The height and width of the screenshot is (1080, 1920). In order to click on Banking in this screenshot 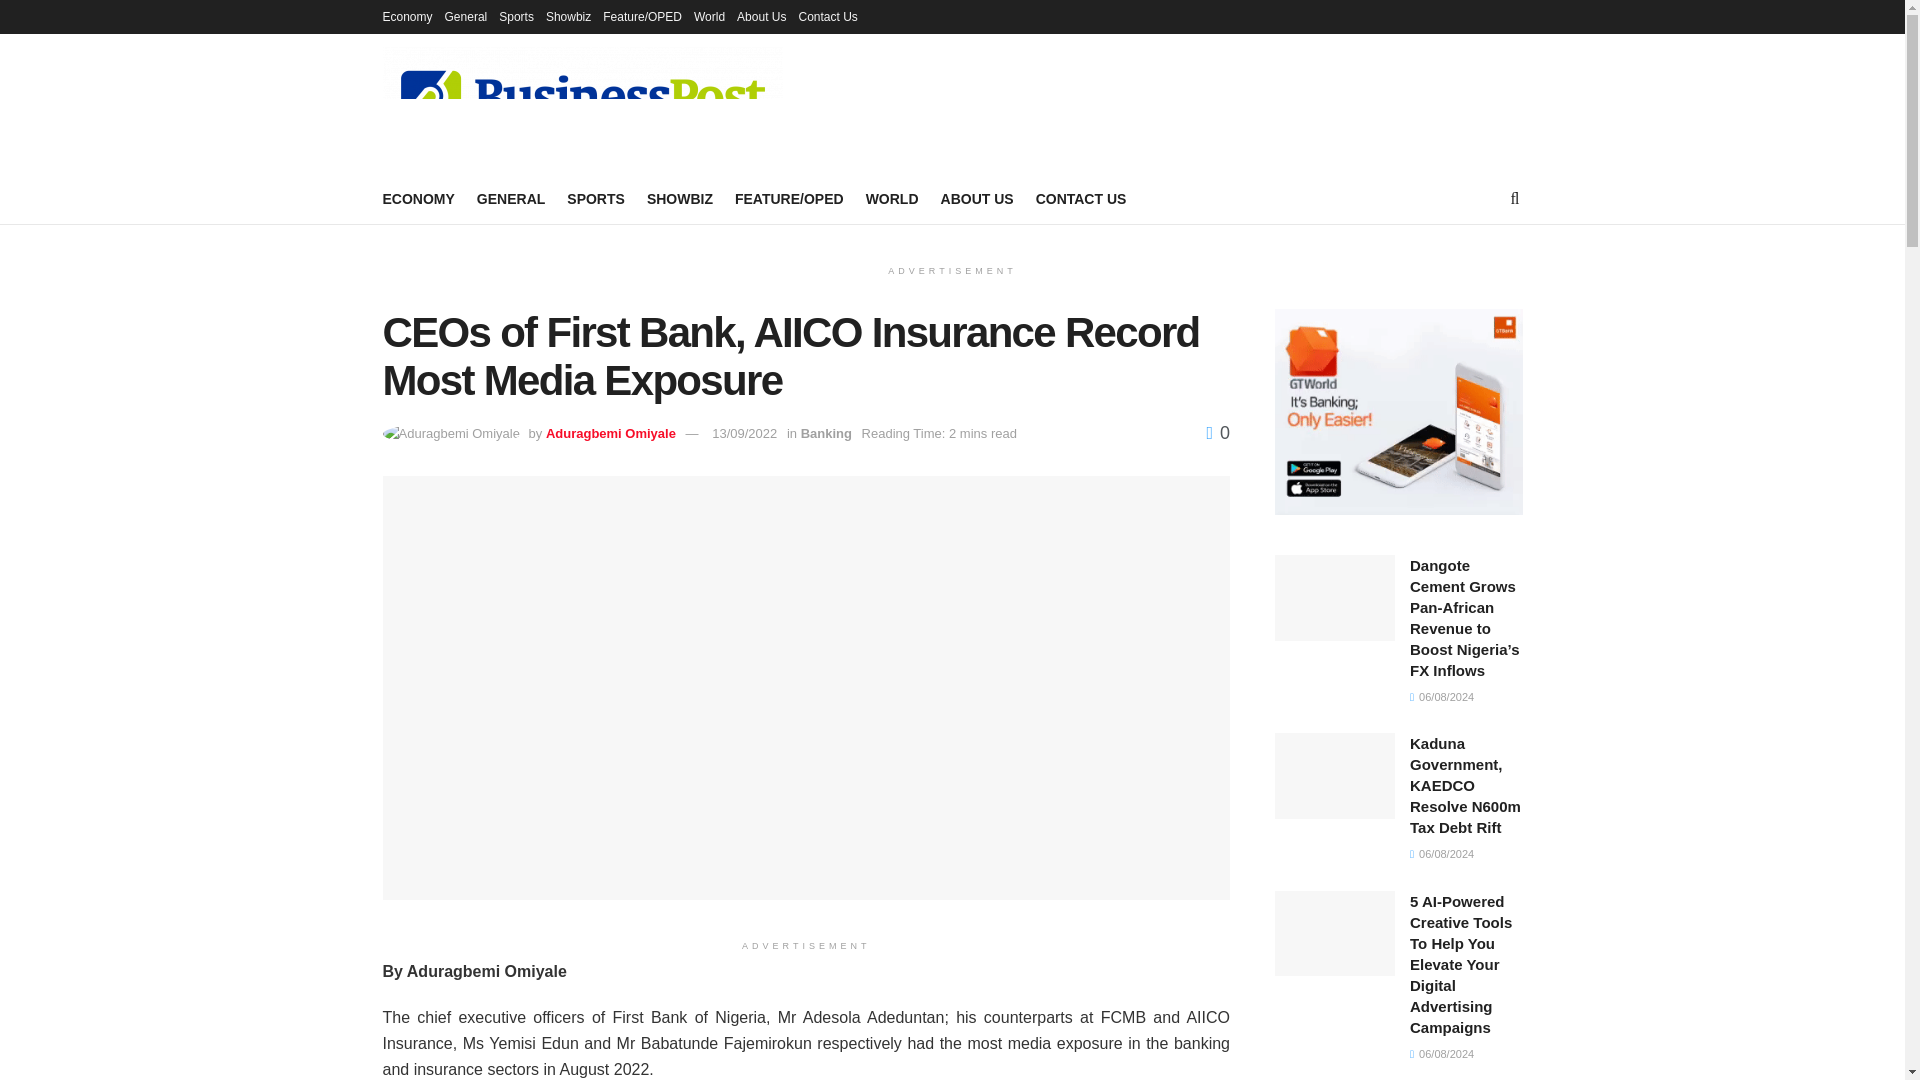, I will do `click(826, 432)`.